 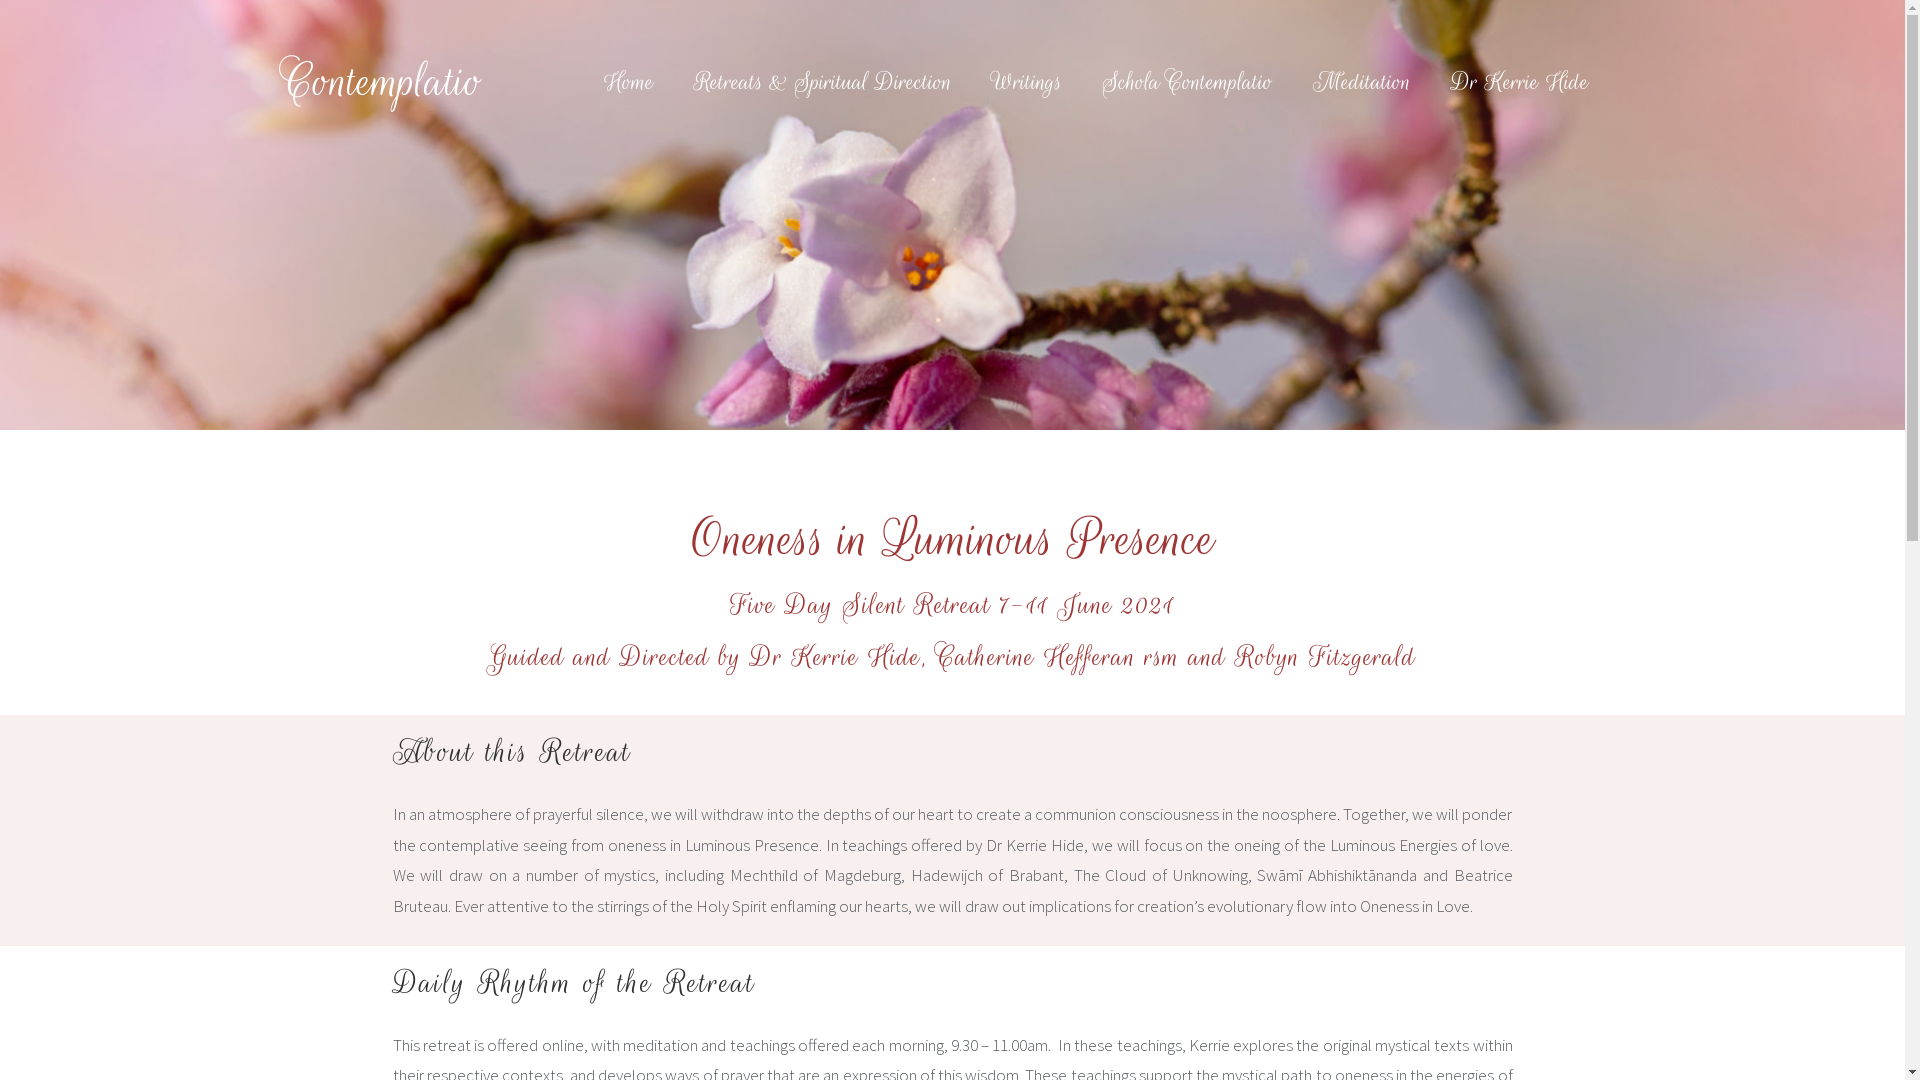 What do you see at coordinates (1520, 81) in the screenshot?
I see `Dr Kerrie Hide` at bounding box center [1520, 81].